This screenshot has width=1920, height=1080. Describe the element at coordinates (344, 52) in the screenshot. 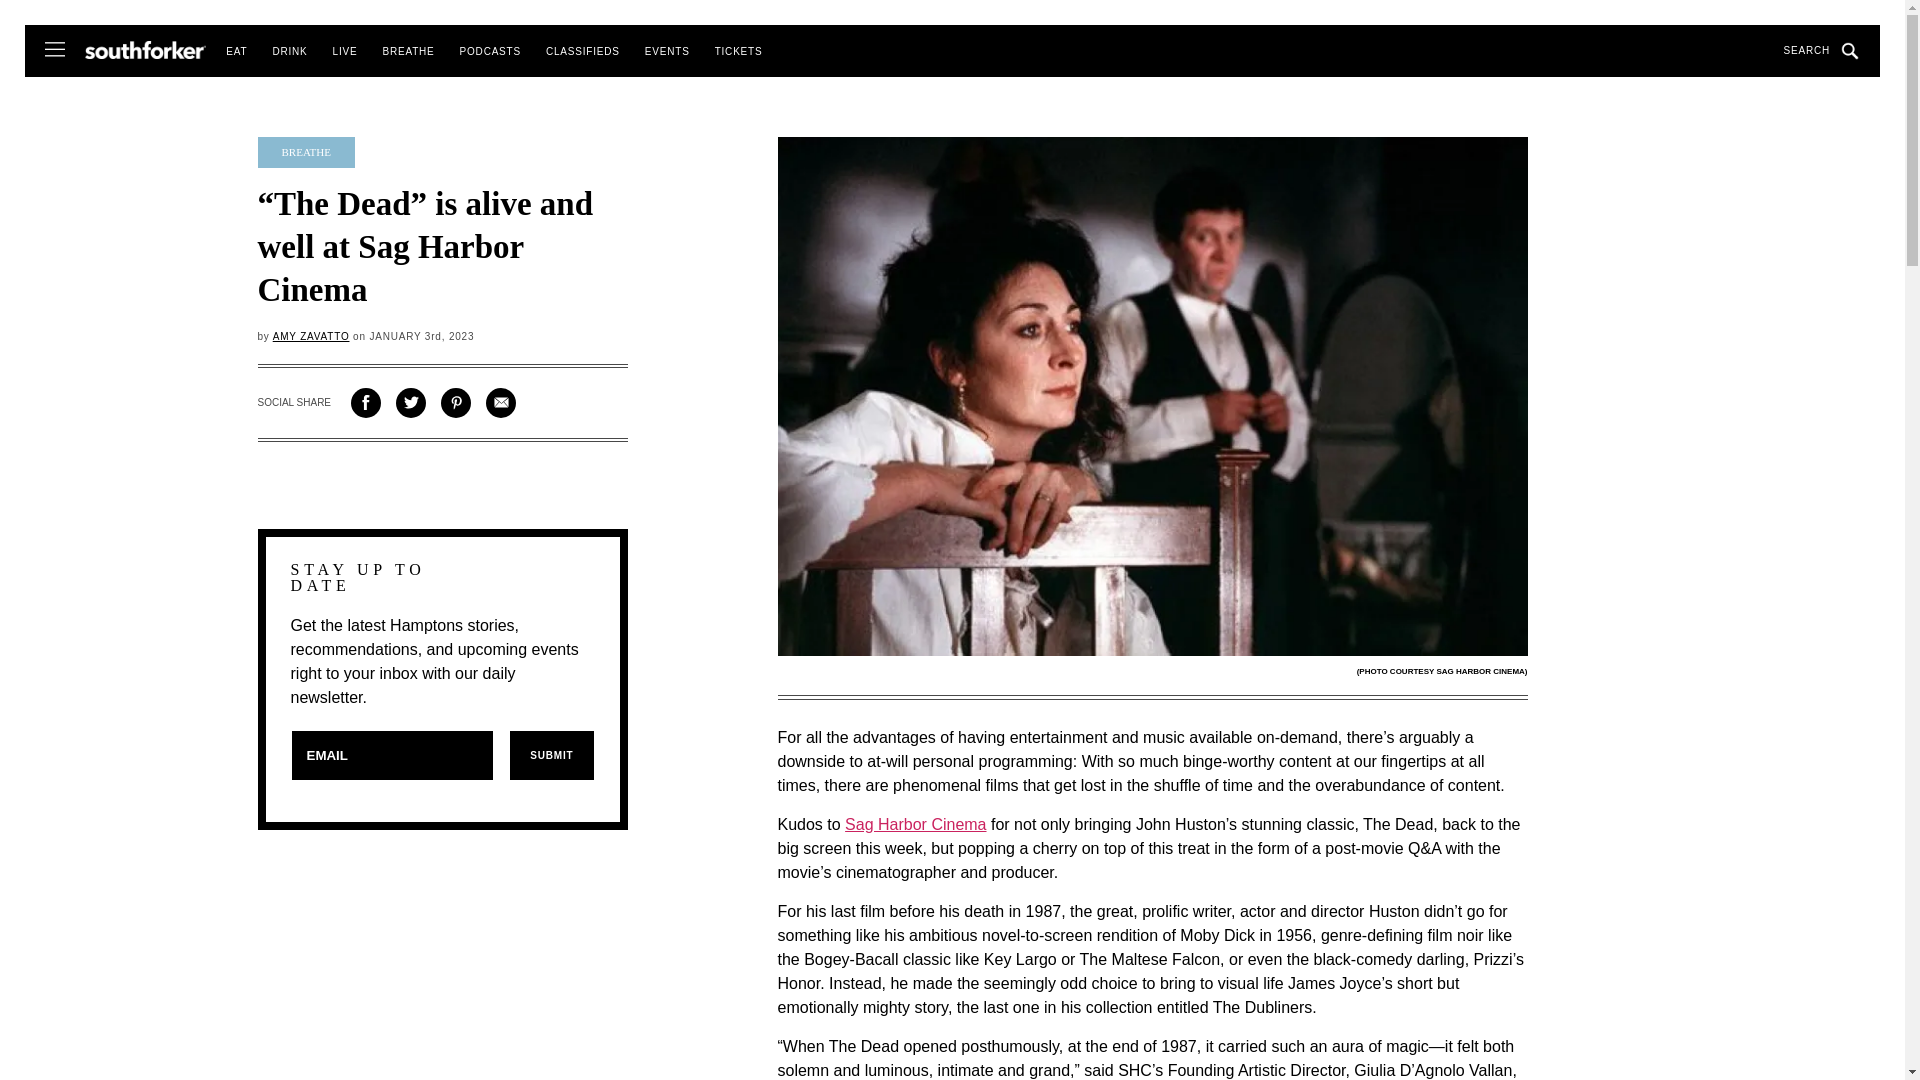

I see `LIVE` at that location.